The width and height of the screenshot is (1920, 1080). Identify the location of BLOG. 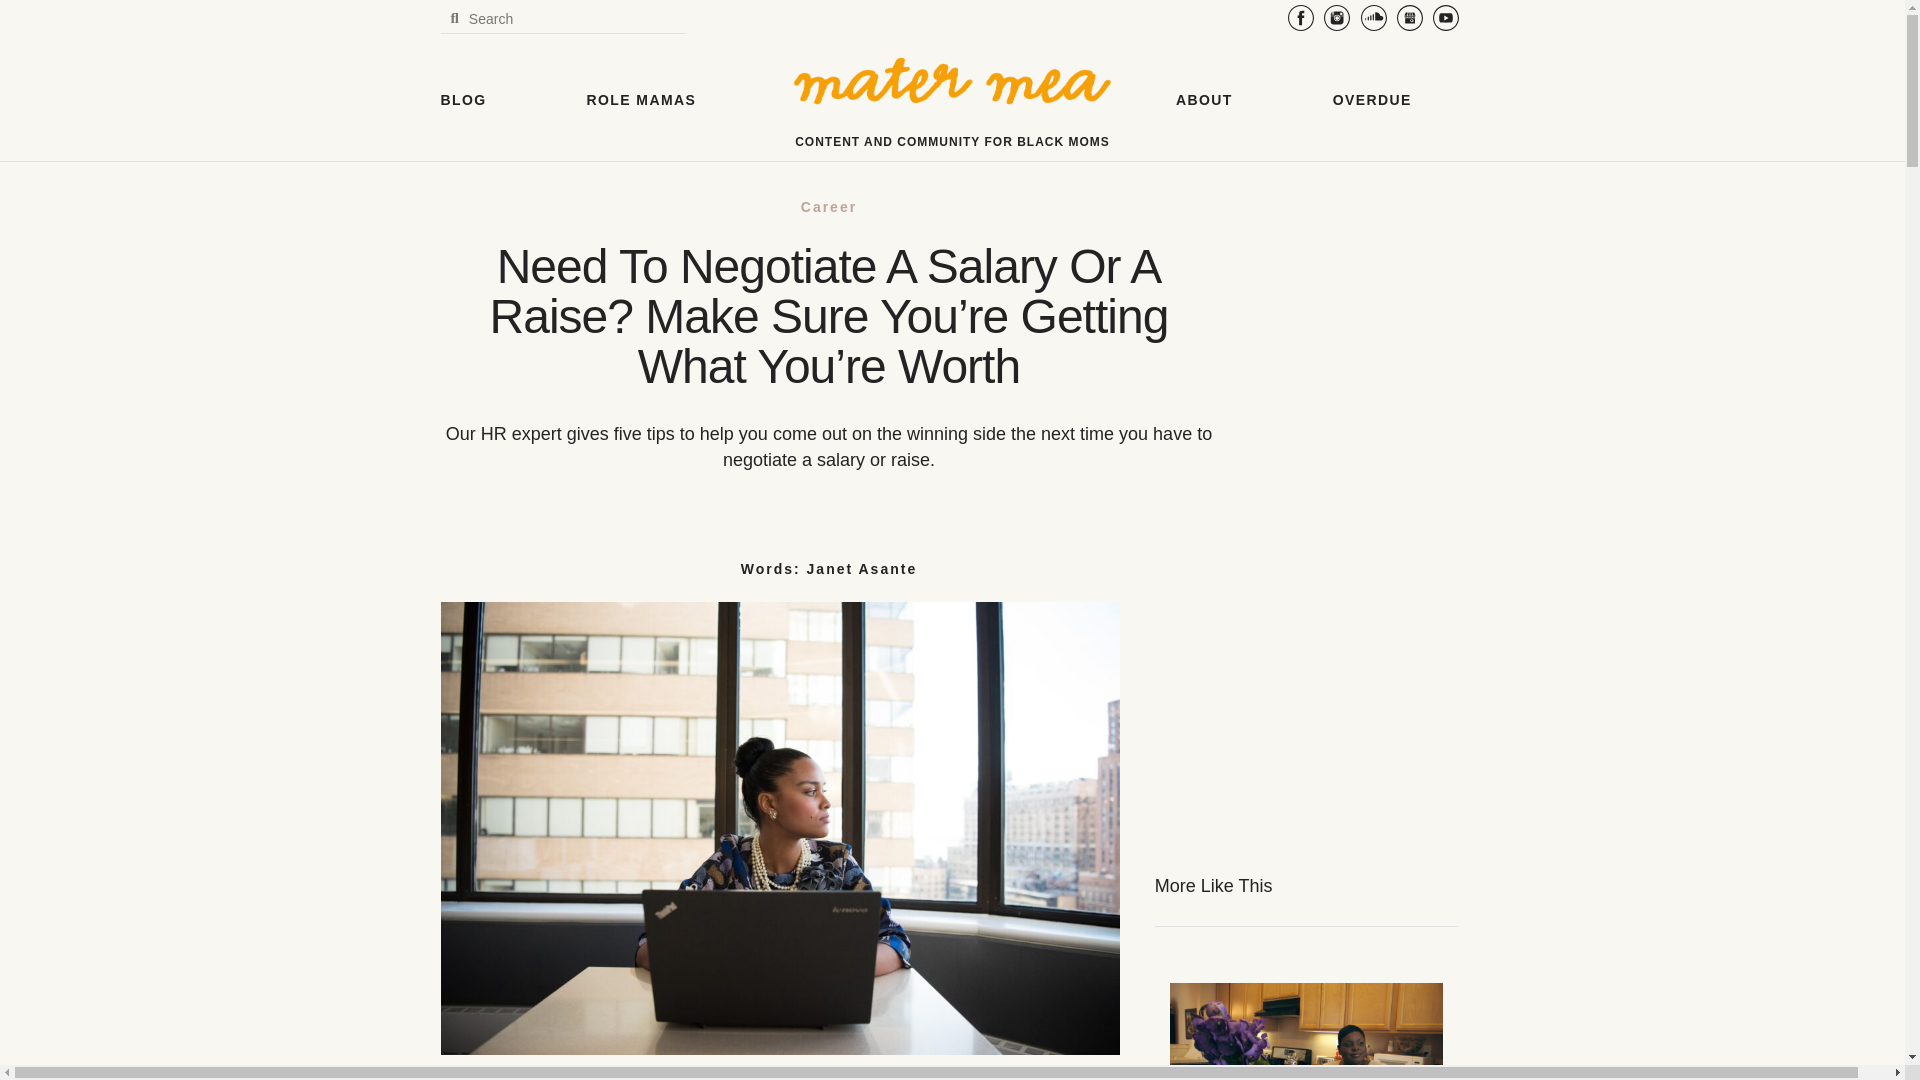
(462, 99).